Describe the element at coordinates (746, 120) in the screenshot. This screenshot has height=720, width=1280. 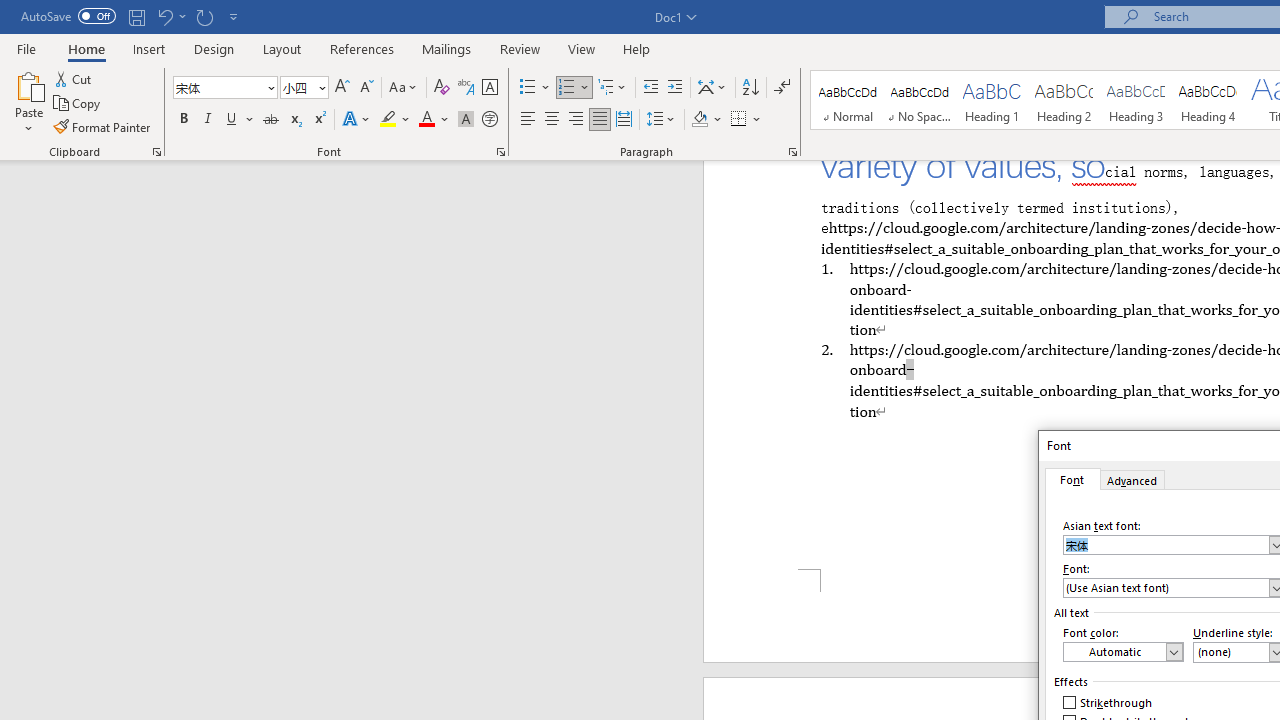
I see `Borders` at that location.